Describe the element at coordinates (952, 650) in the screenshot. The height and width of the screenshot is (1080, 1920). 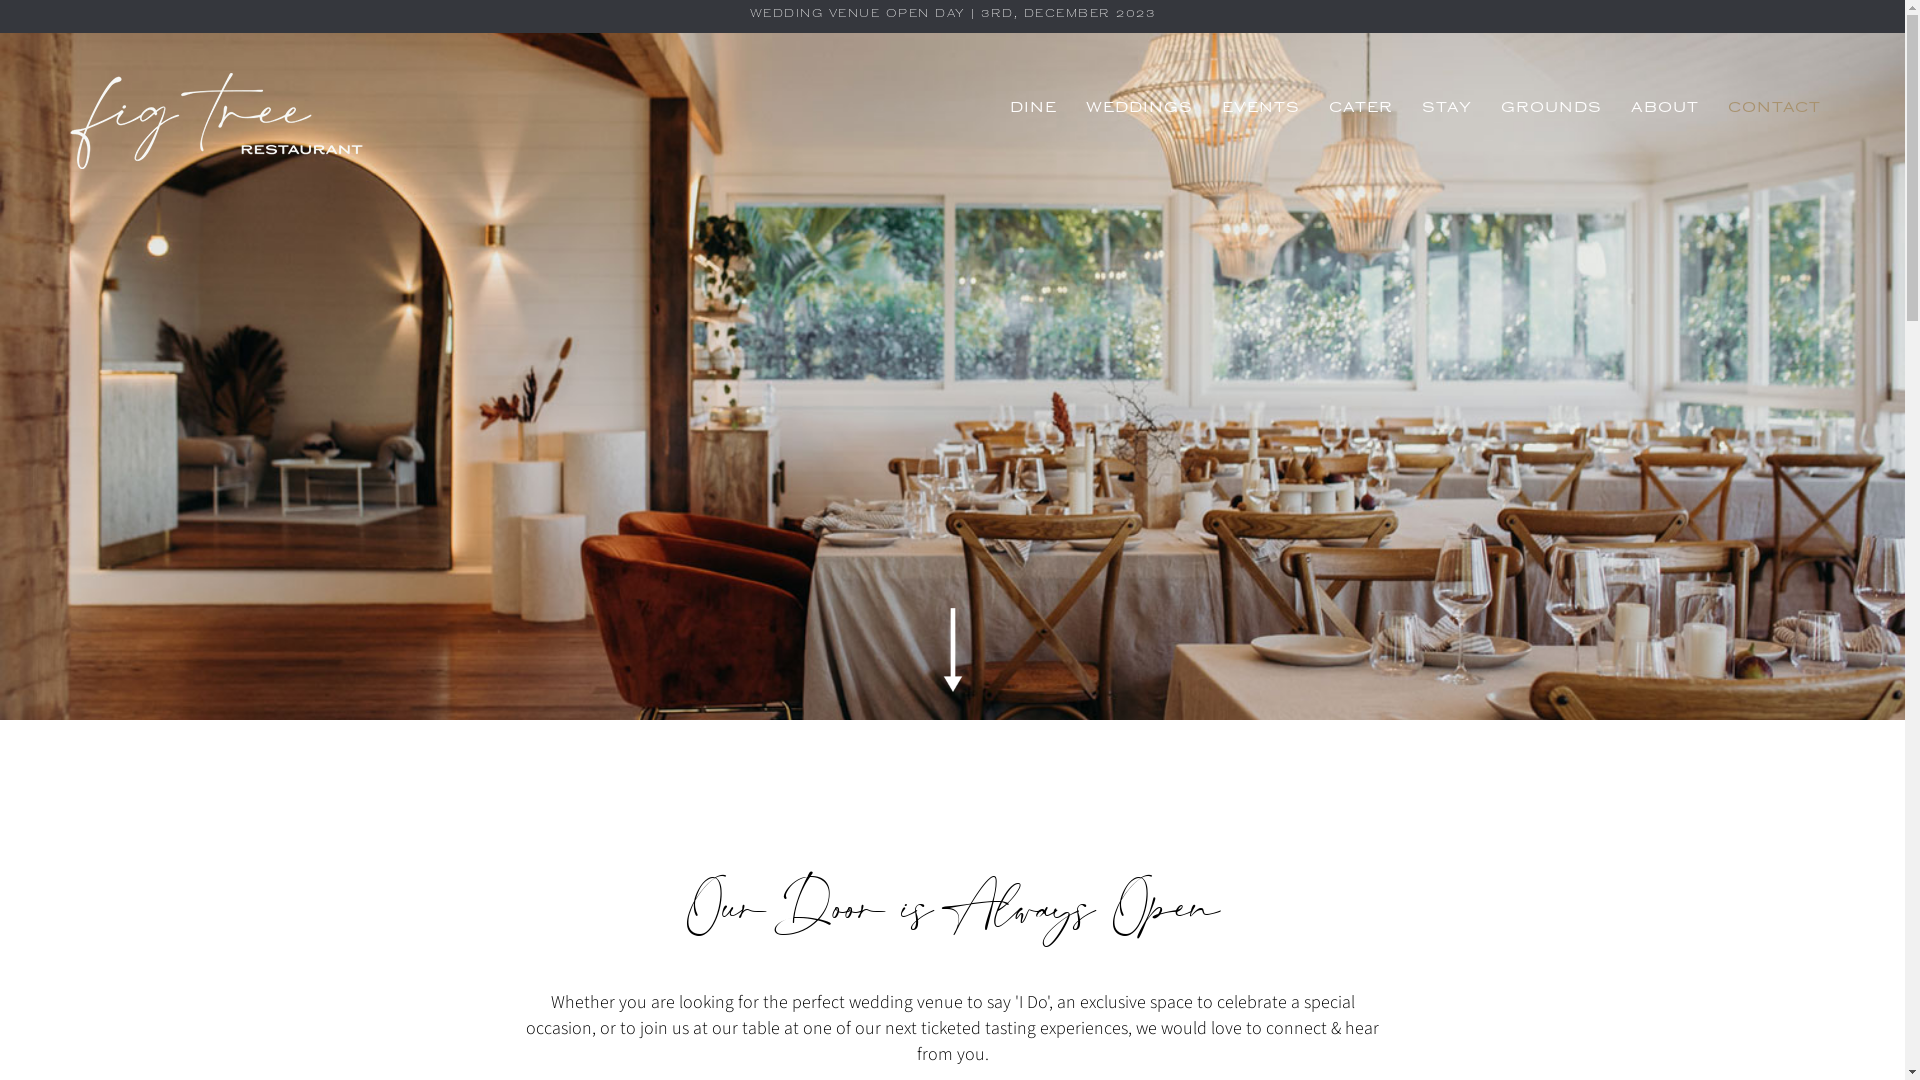
I see `Arrow-option-01` at that location.